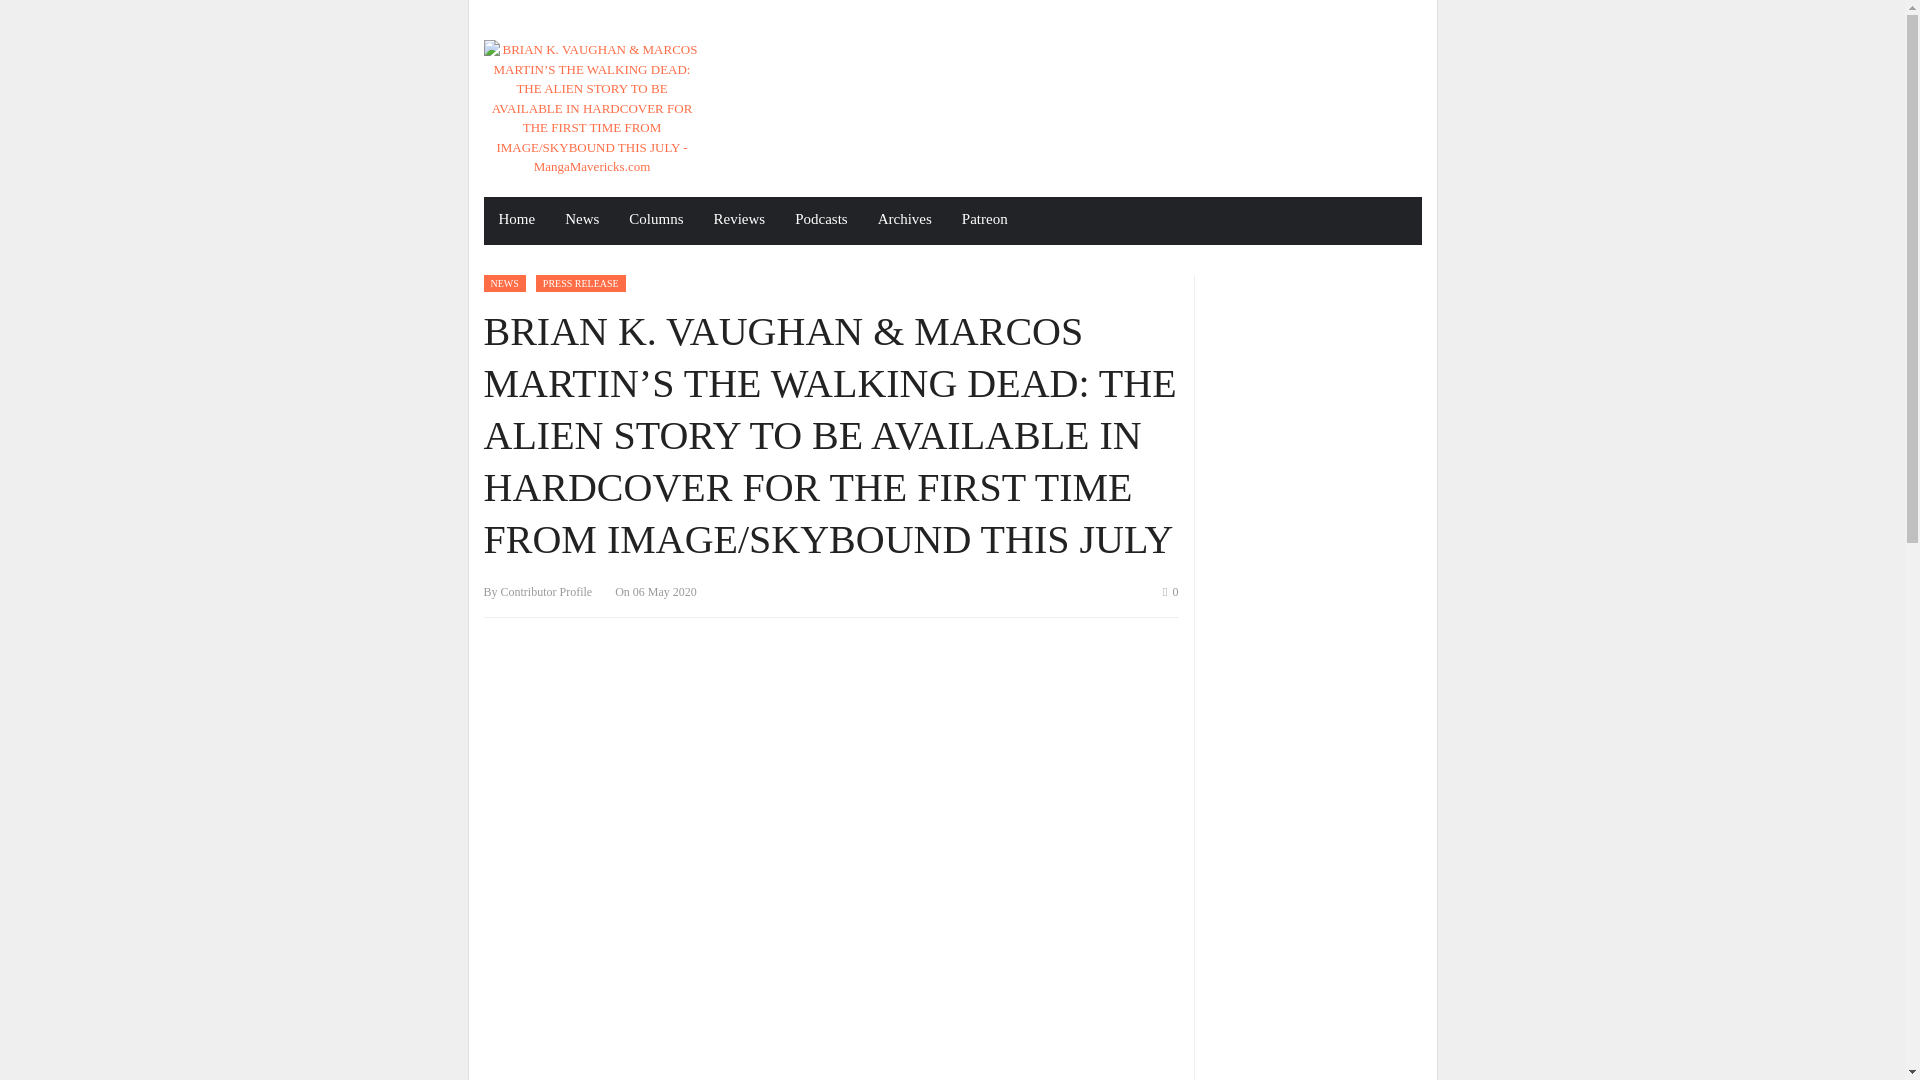 This screenshot has width=1920, height=1080. I want to click on Archives, so click(904, 220).